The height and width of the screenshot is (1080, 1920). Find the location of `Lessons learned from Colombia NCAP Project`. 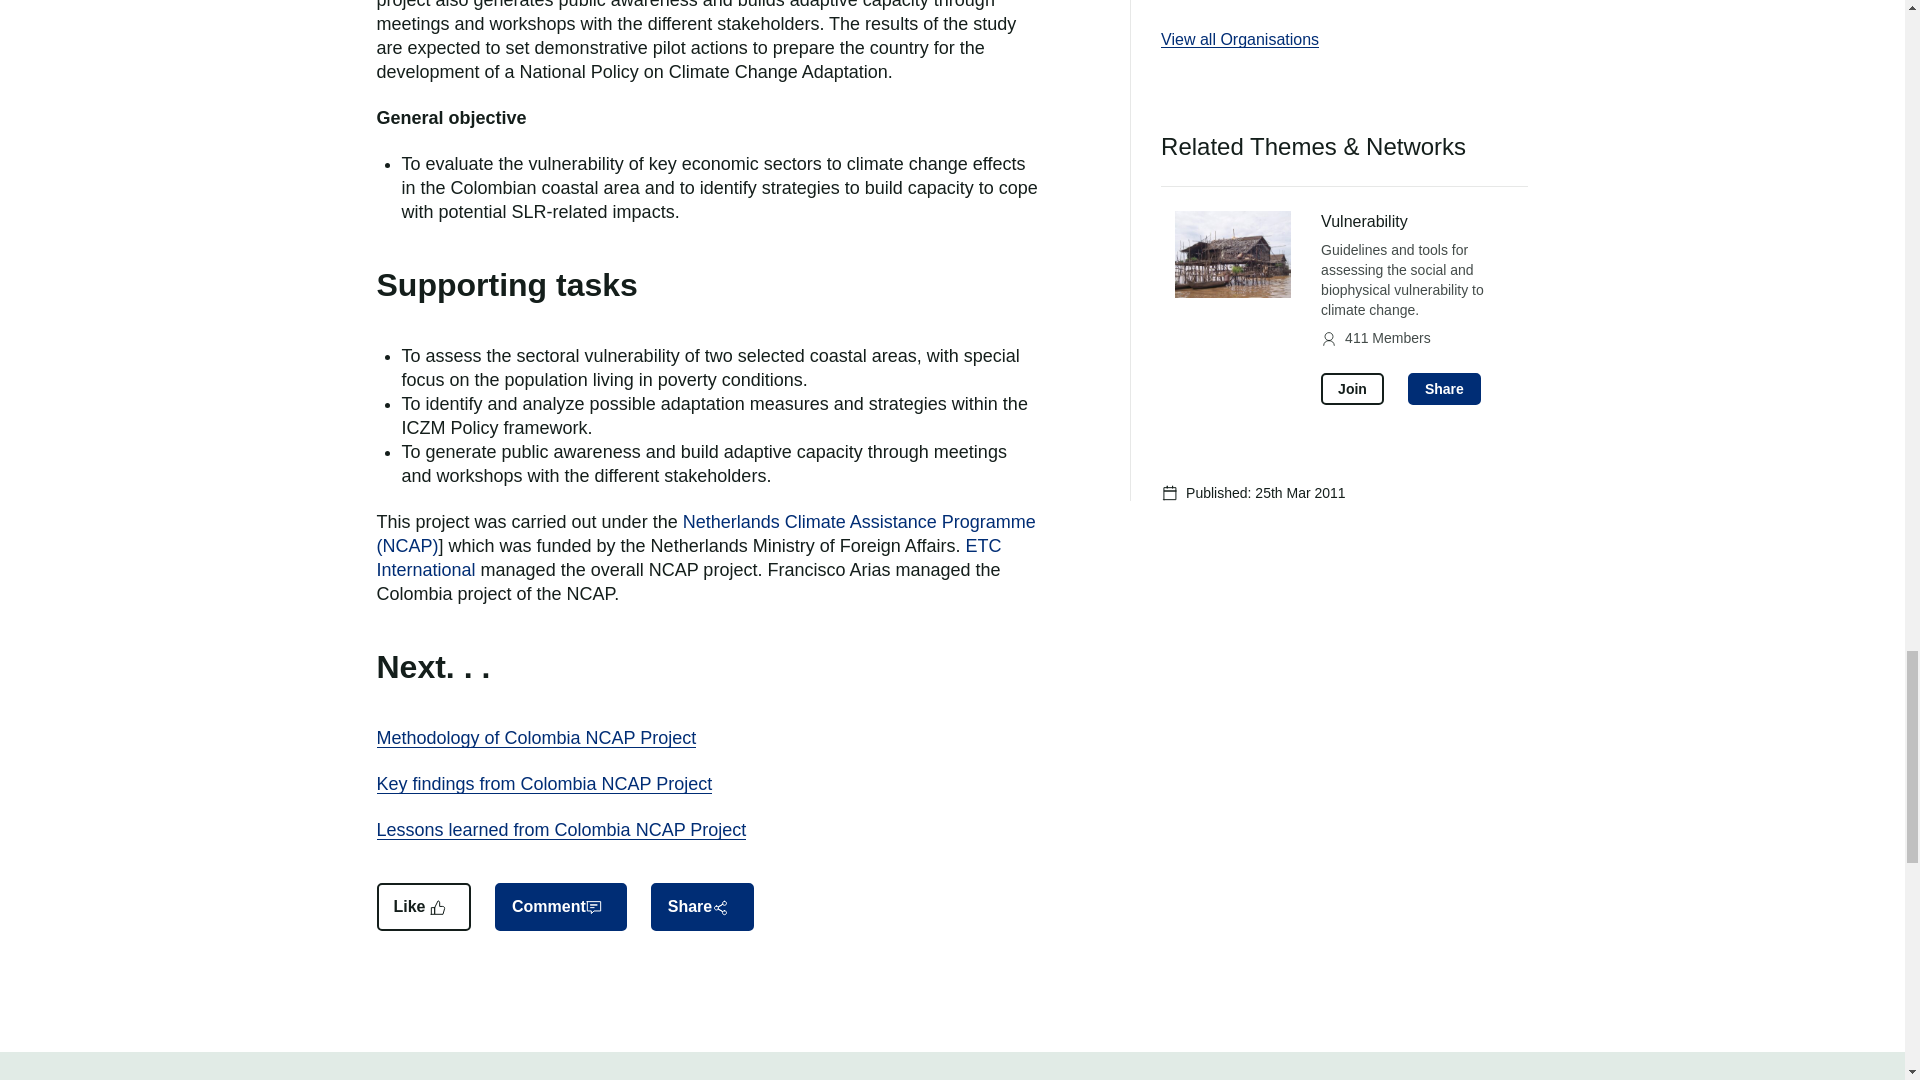

Lessons learned from Colombia NCAP Project is located at coordinates (561, 830).